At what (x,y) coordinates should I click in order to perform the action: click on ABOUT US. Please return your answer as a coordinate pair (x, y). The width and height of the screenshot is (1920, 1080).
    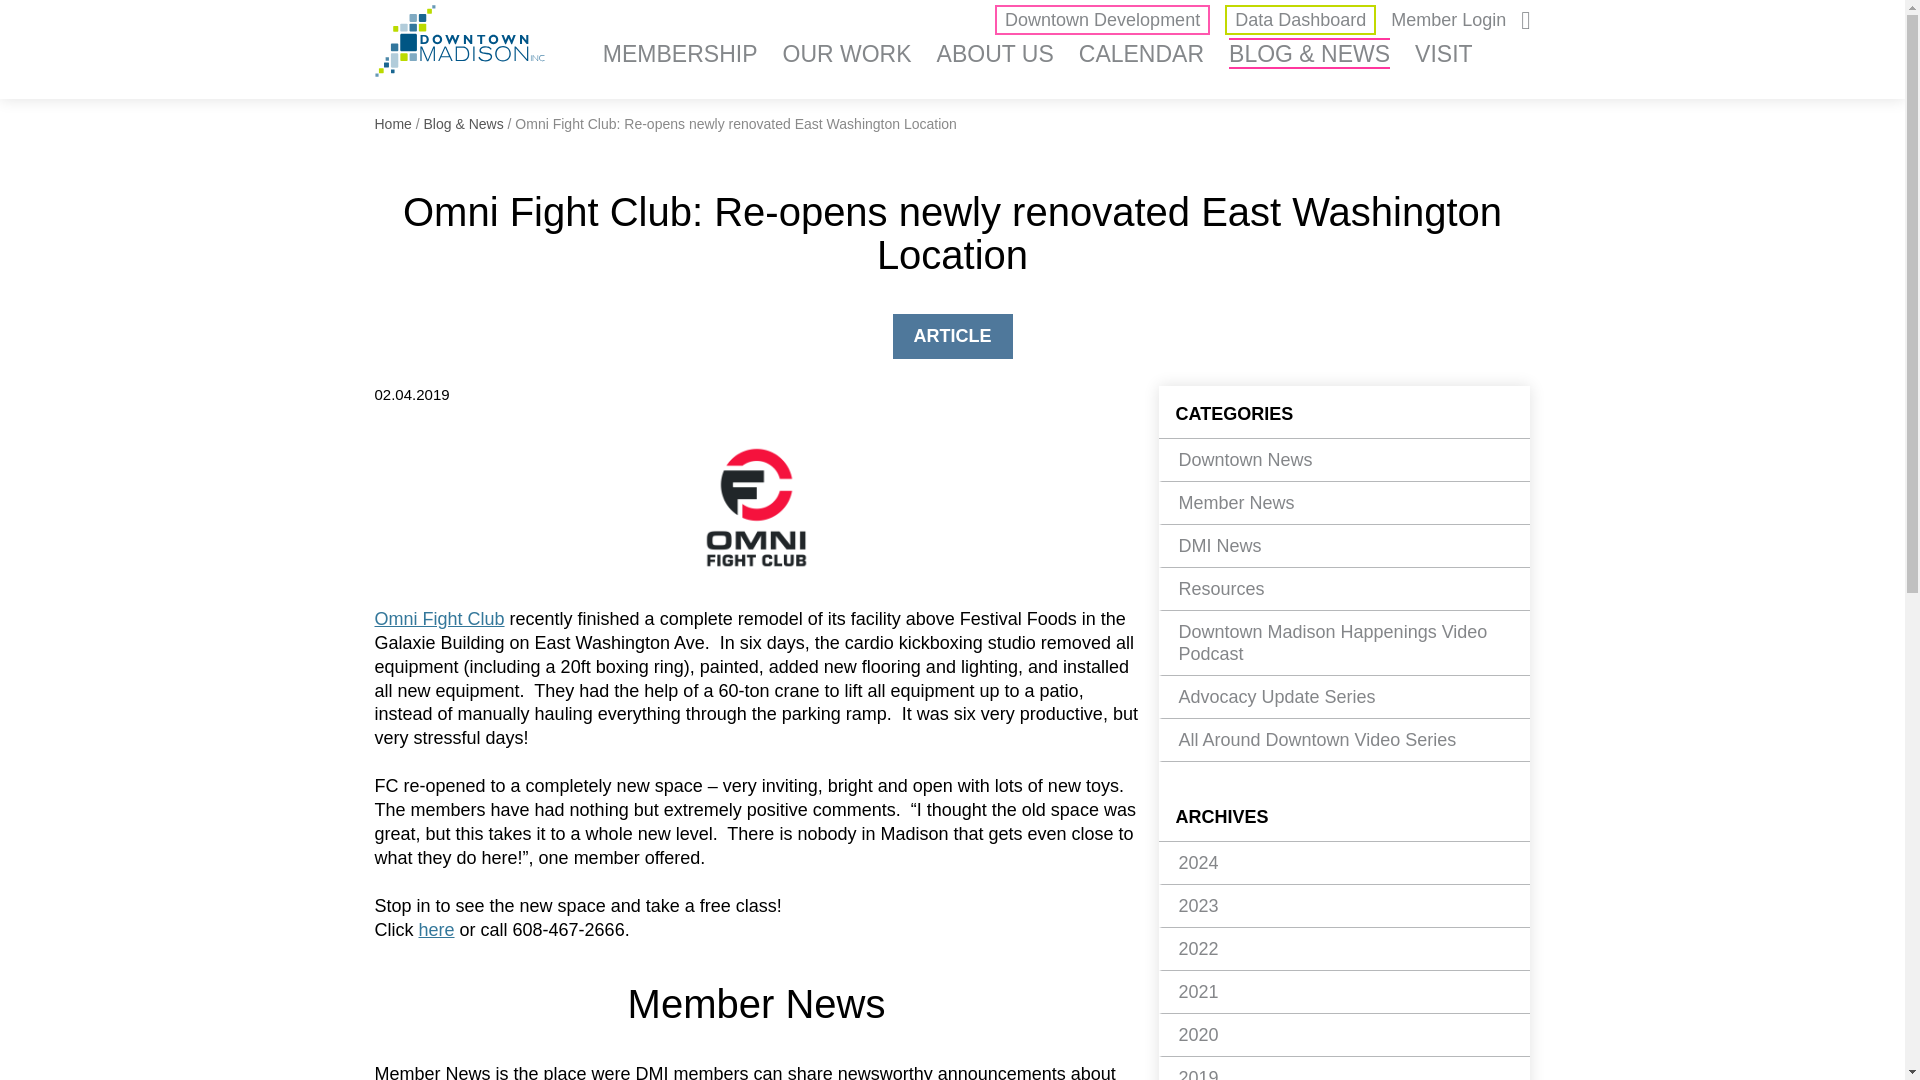
    Looking at the image, I should click on (995, 53).